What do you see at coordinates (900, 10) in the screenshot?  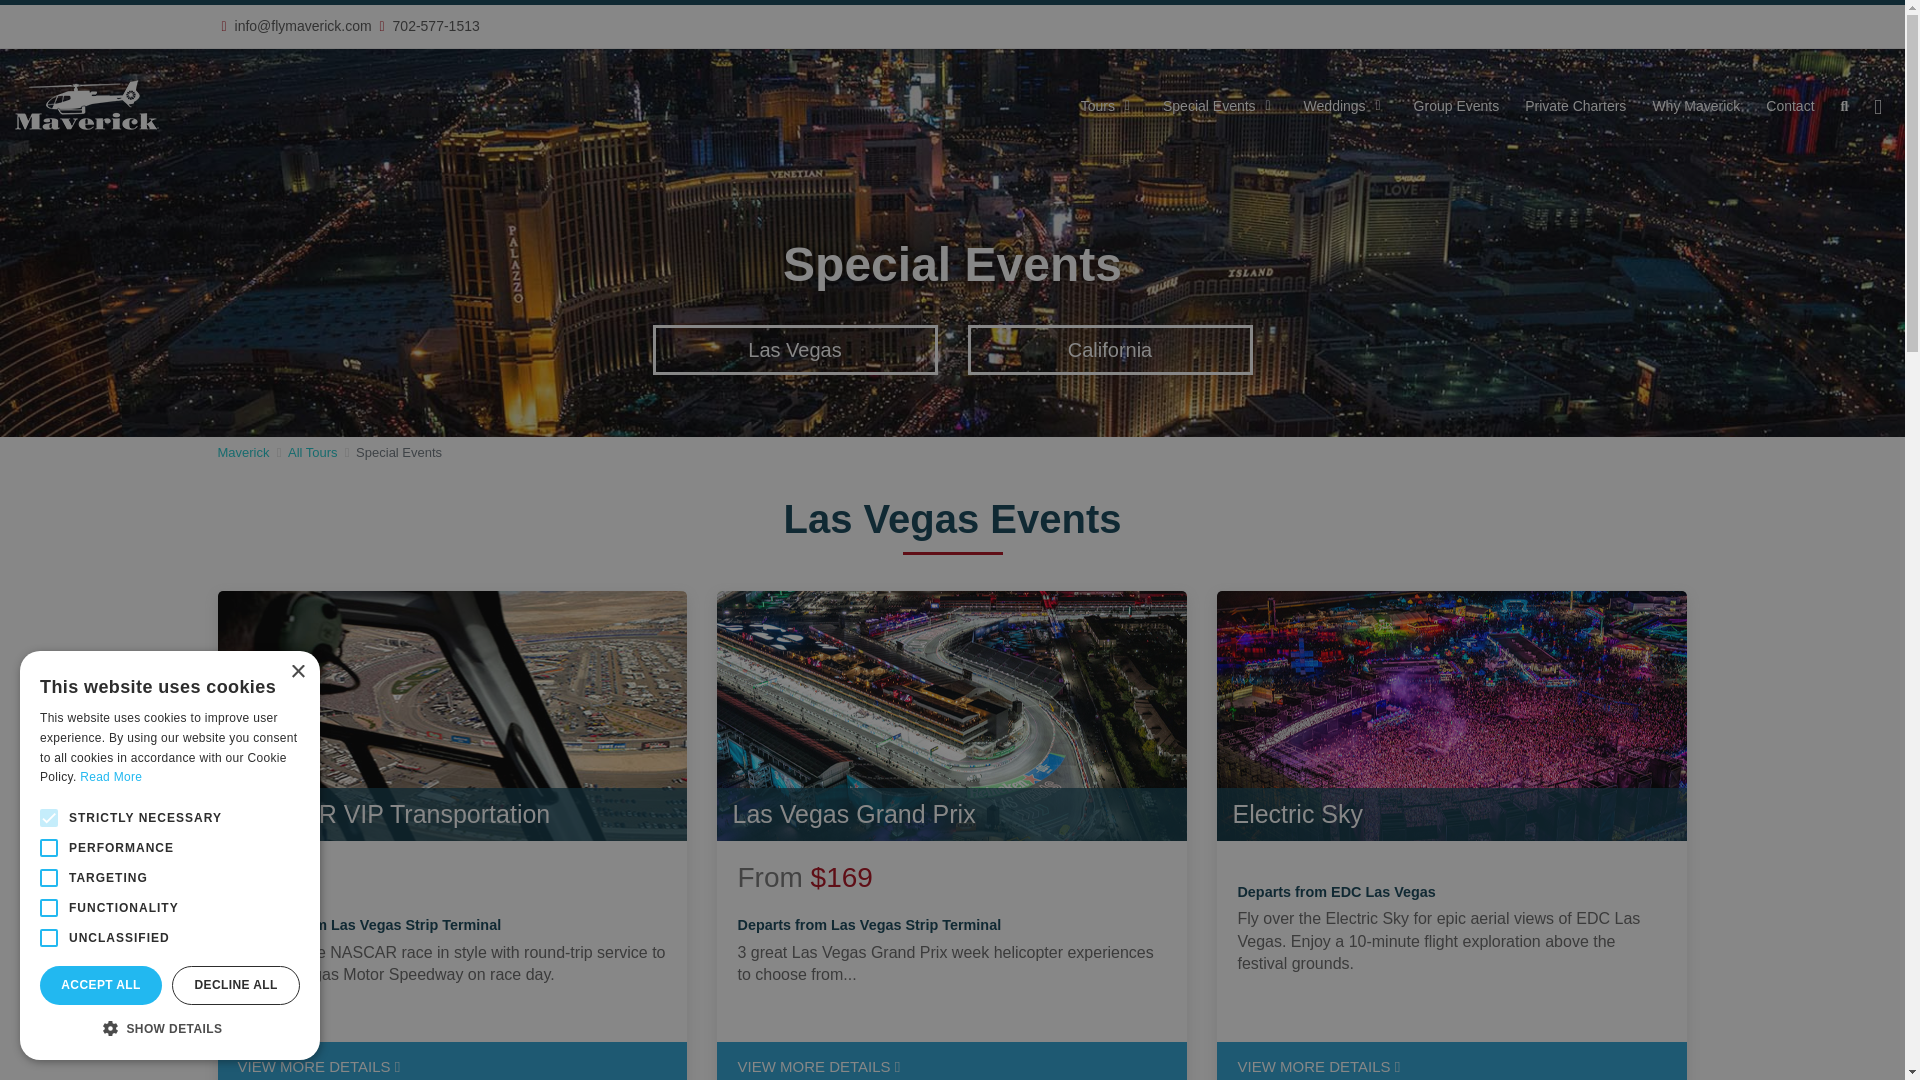 I see `702-577-1513` at bounding box center [900, 10].